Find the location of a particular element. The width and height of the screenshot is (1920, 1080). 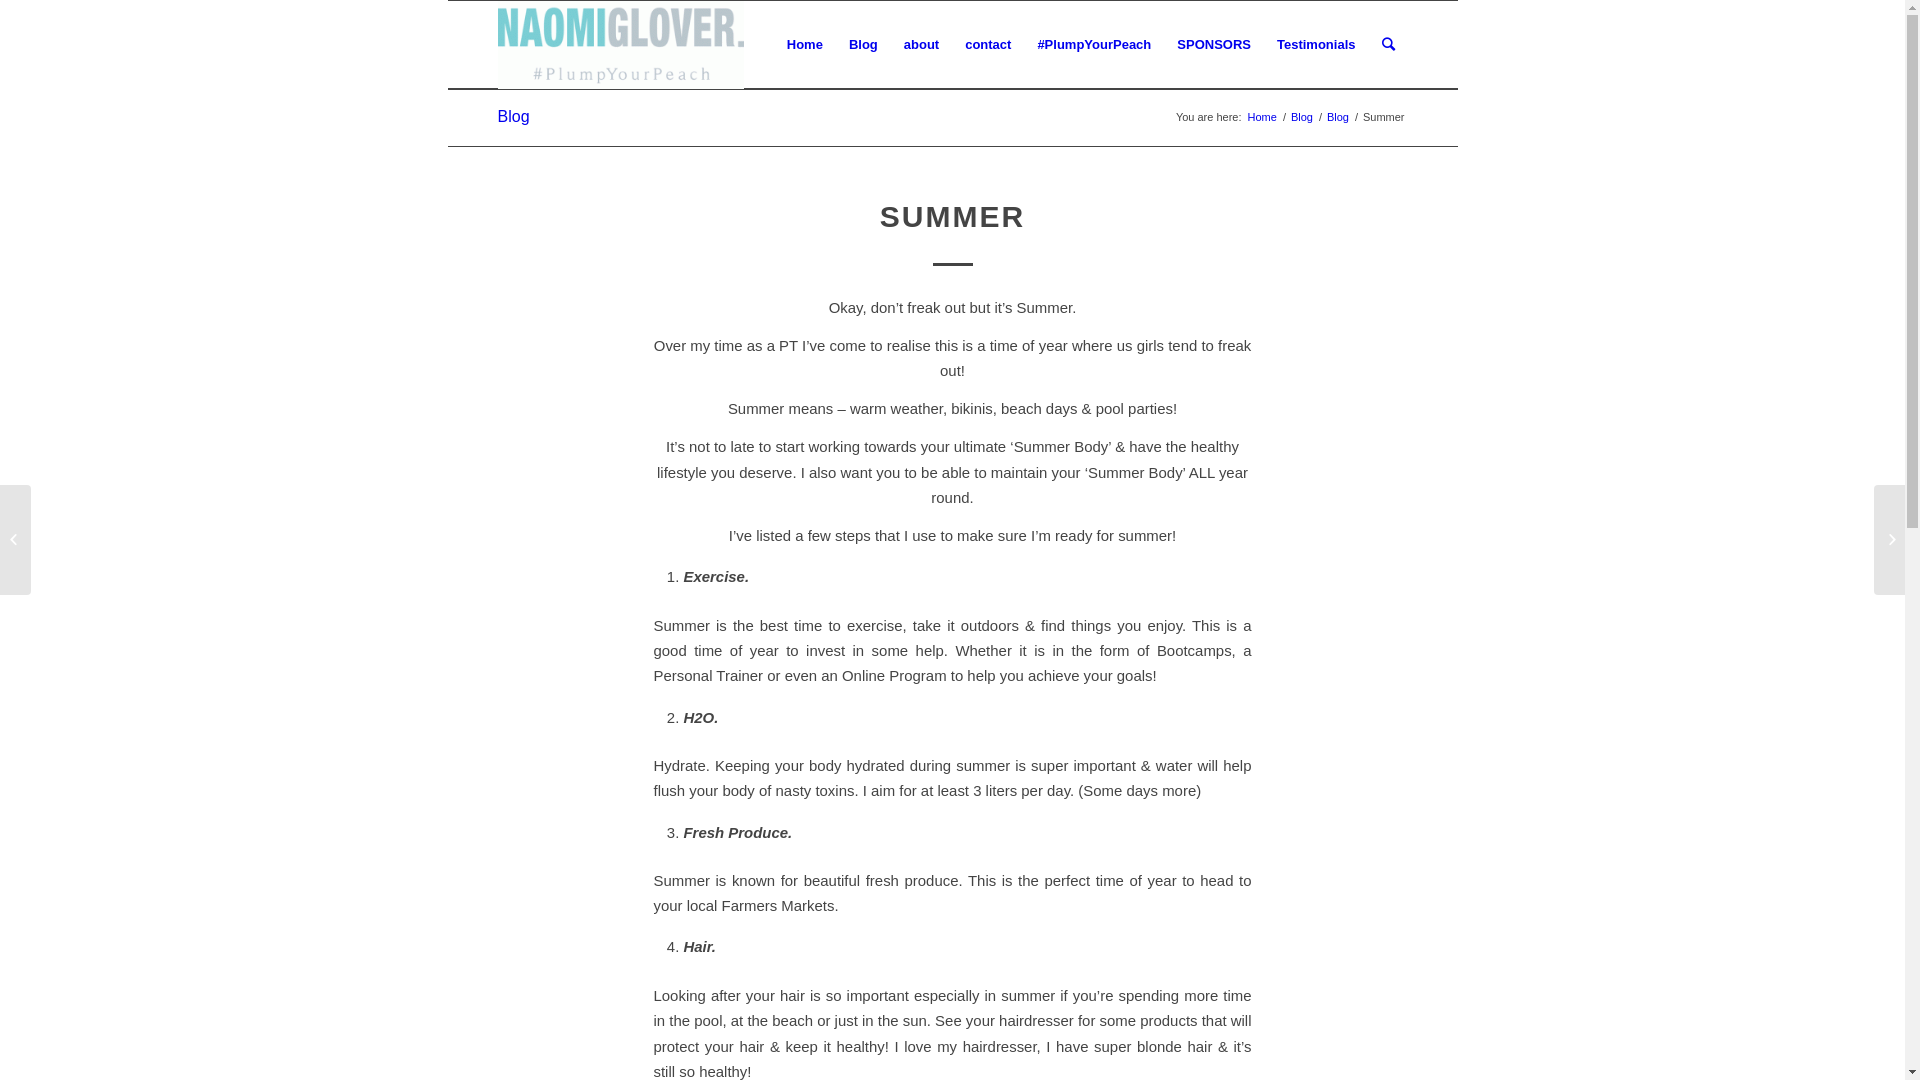

Blog is located at coordinates (864, 45).